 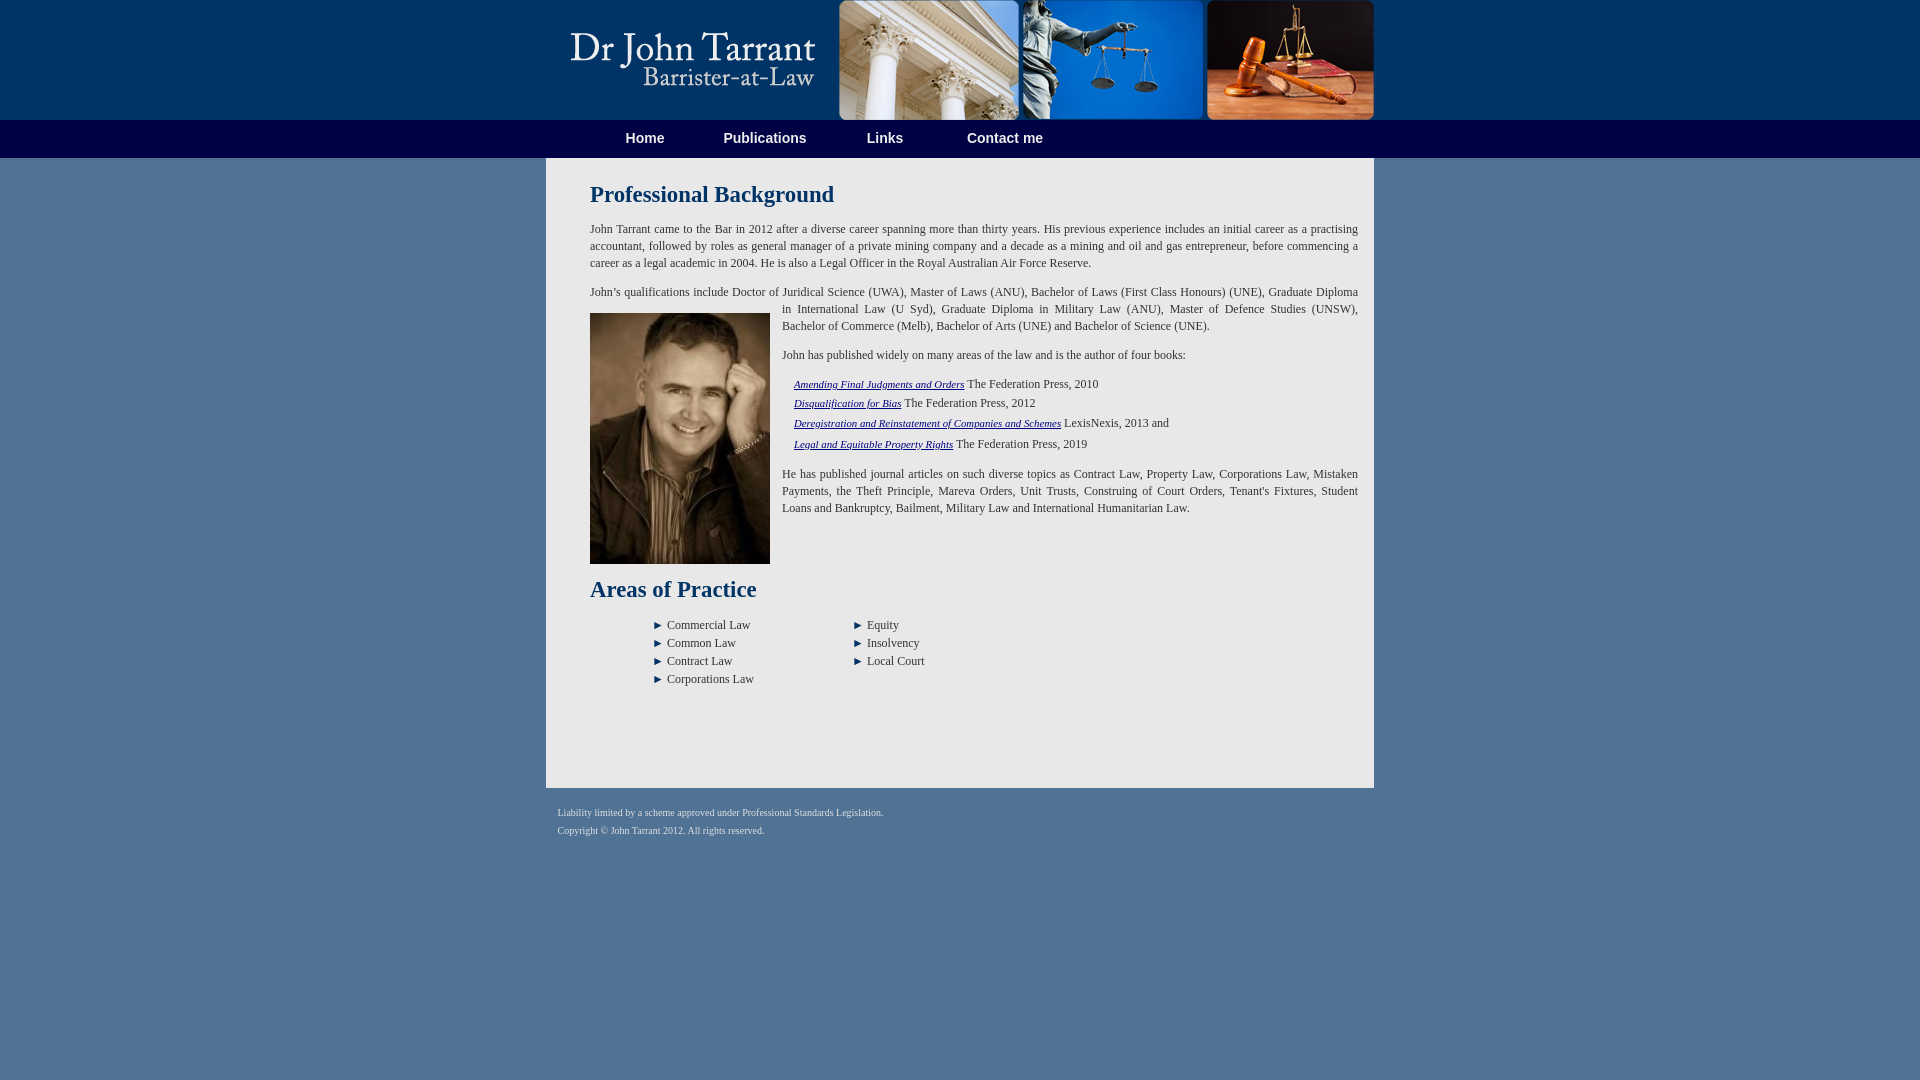 What do you see at coordinates (928, 423) in the screenshot?
I see `Deregistration and Reinstatement of Companies and Schemes` at bounding box center [928, 423].